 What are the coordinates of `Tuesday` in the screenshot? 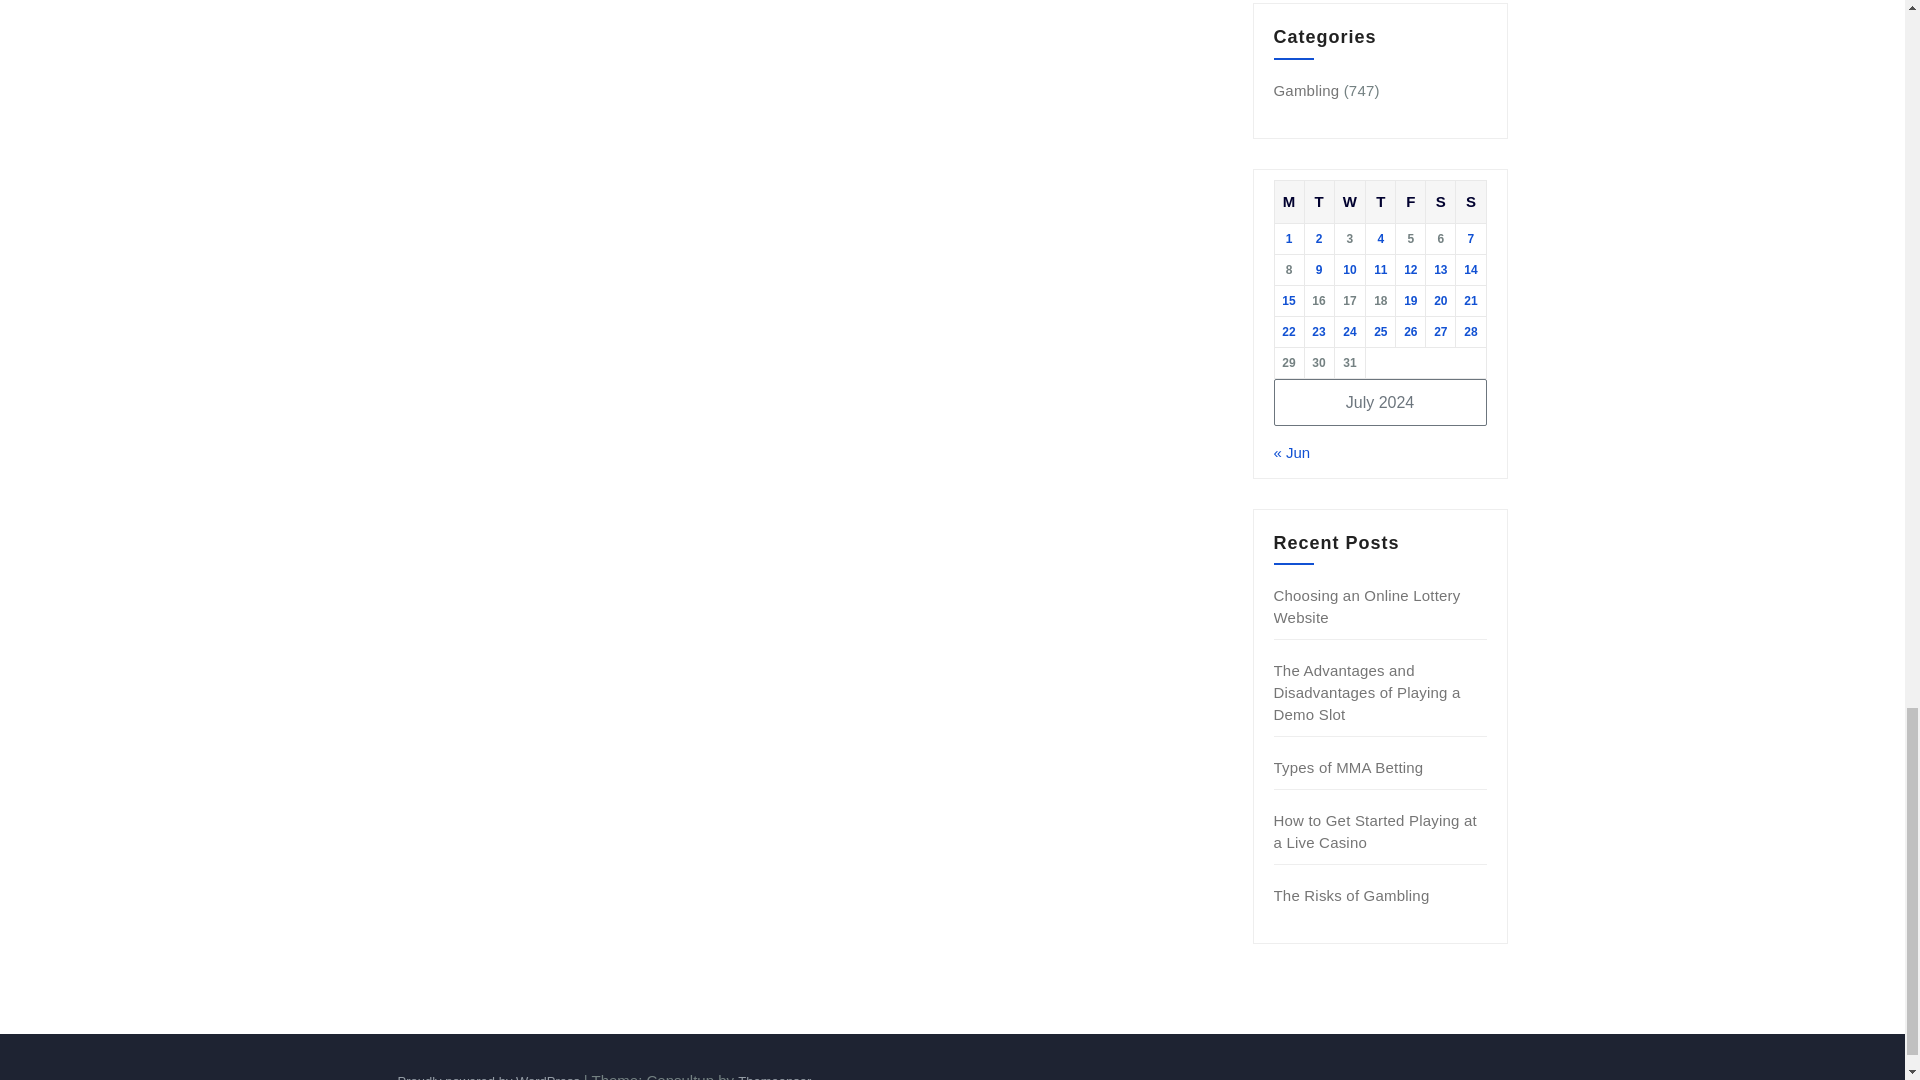 It's located at (1318, 201).